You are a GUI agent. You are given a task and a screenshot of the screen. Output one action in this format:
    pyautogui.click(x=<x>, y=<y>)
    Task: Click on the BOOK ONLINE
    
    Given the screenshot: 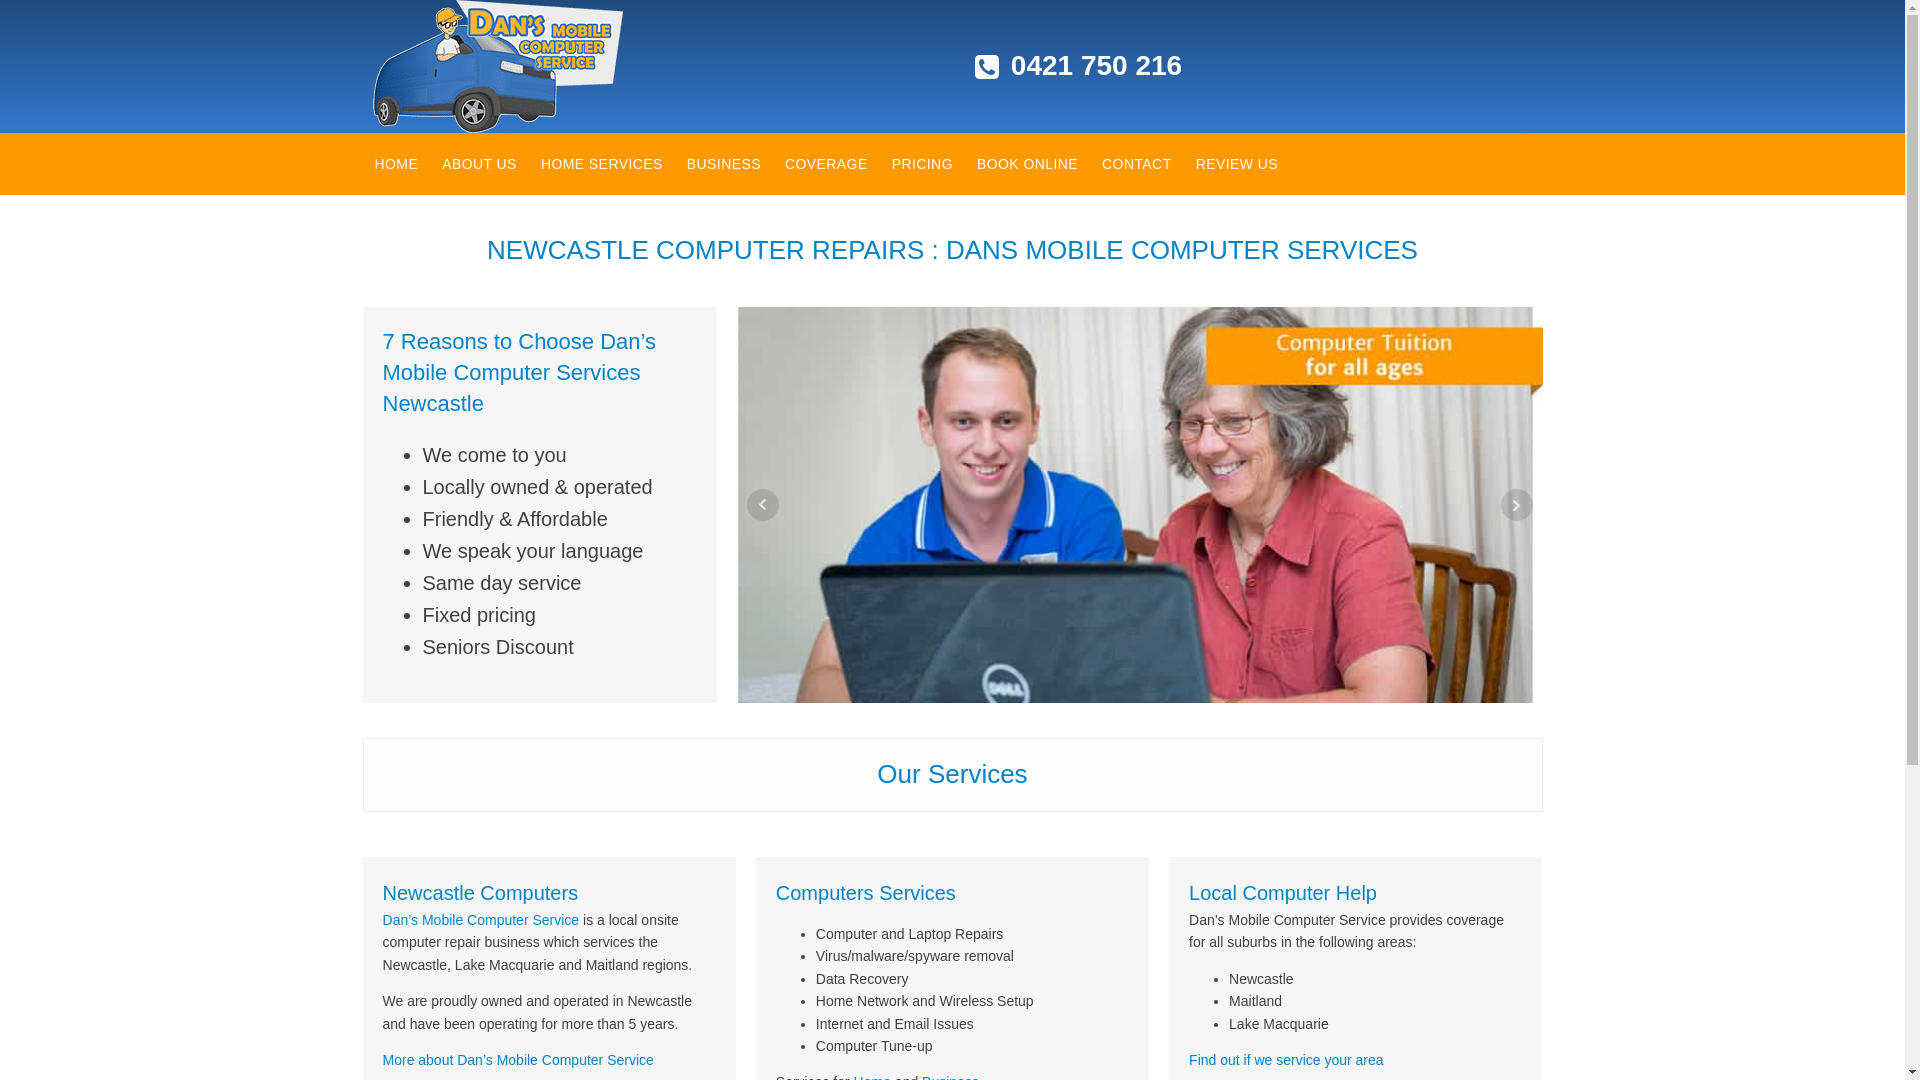 What is the action you would take?
    pyautogui.click(x=1027, y=164)
    